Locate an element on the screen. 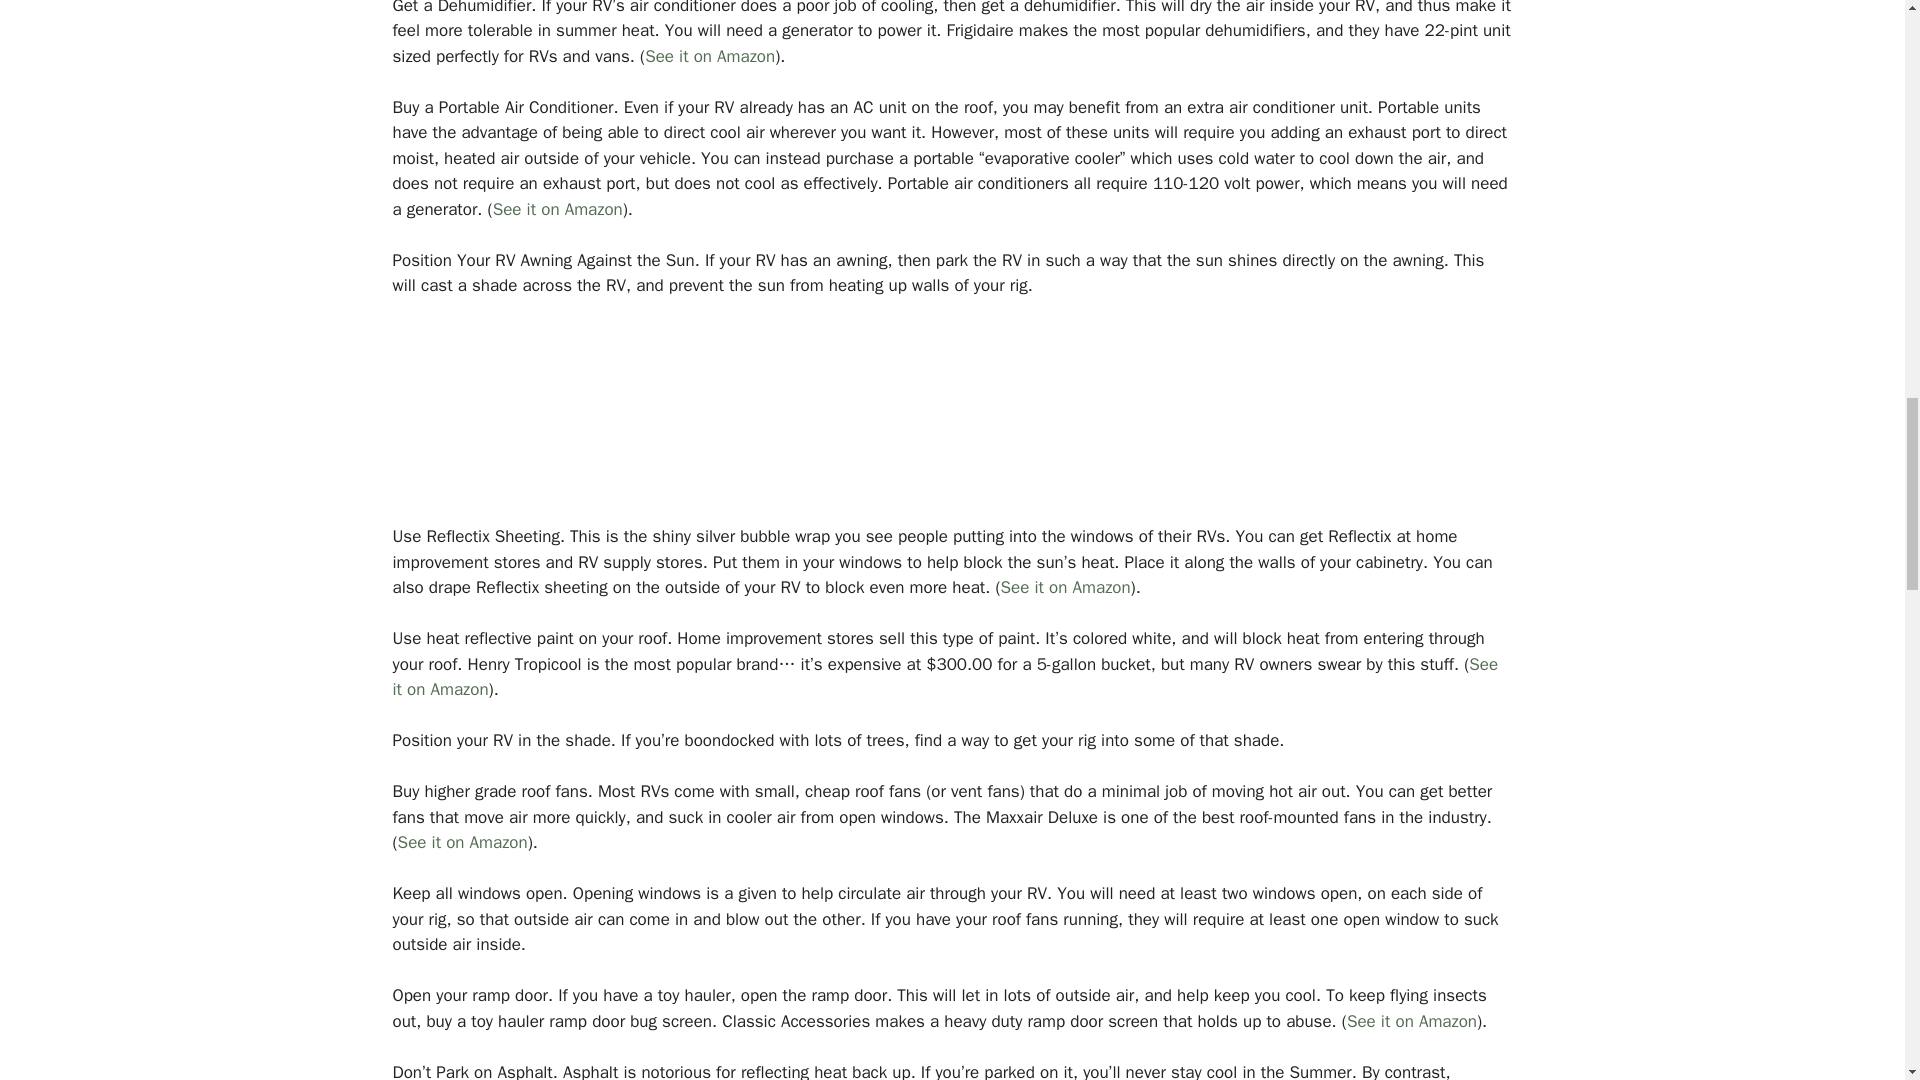 The width and height of the screenshot is (1920, 1080). Advertisement is located at coordinates (952, 424).